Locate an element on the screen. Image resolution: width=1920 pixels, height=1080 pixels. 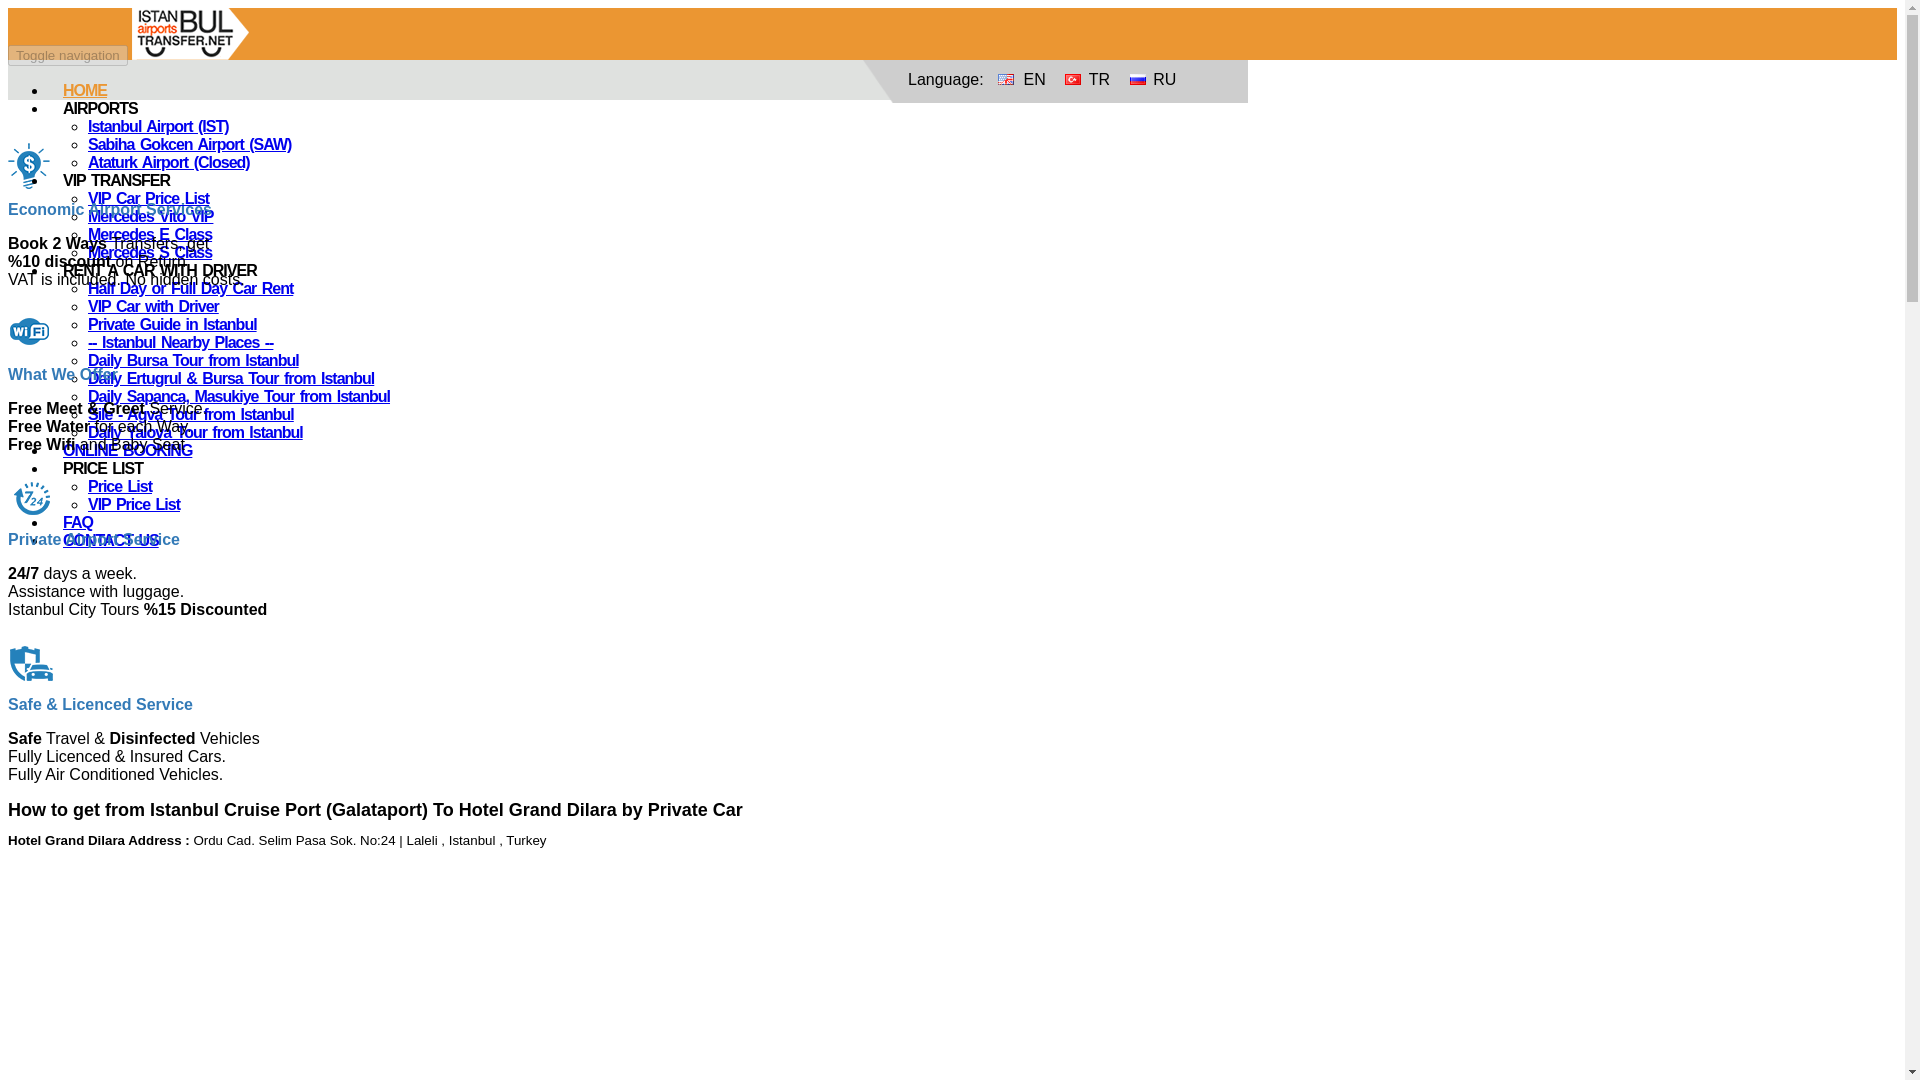
Daily Sapanca, Masukiye Tour from Istanbul is located at coordinates (238, 396).